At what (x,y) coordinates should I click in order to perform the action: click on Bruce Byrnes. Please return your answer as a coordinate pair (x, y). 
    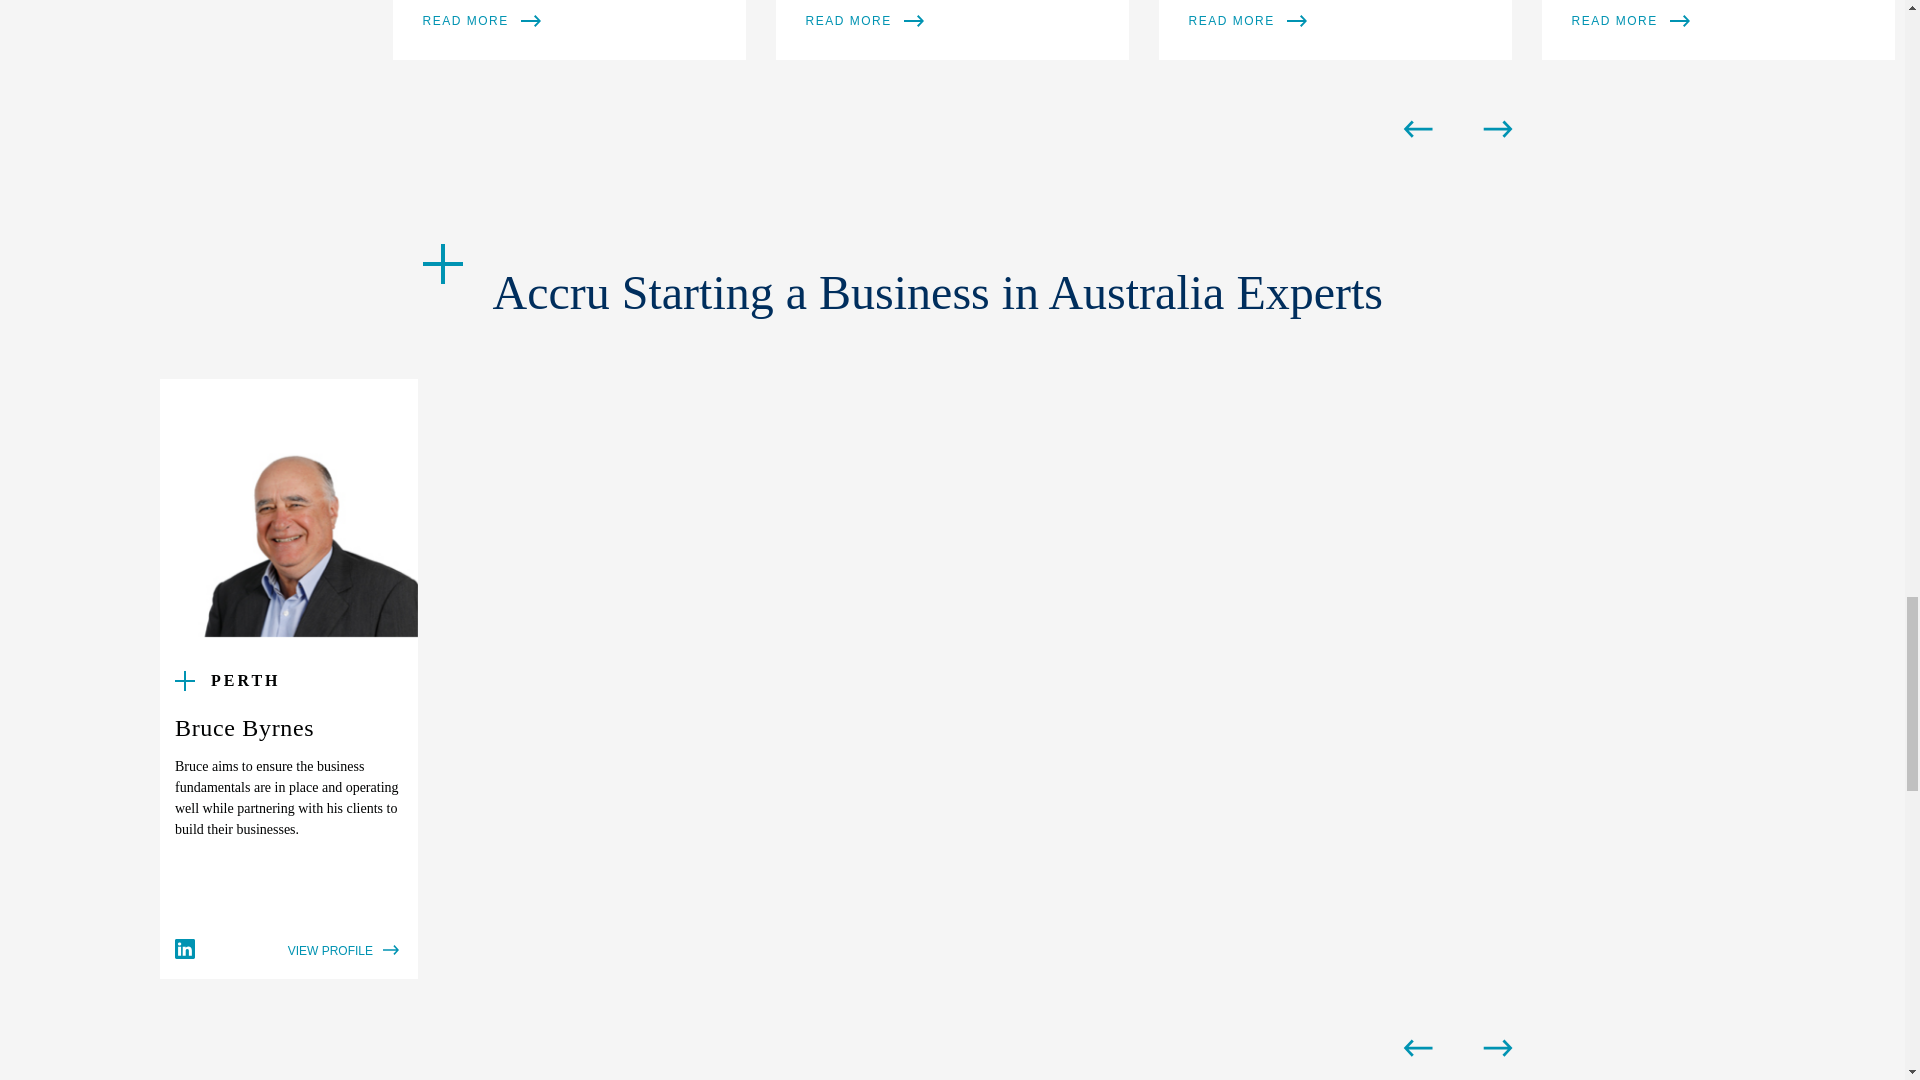
    Looking at the image, I should click on (288, 508).